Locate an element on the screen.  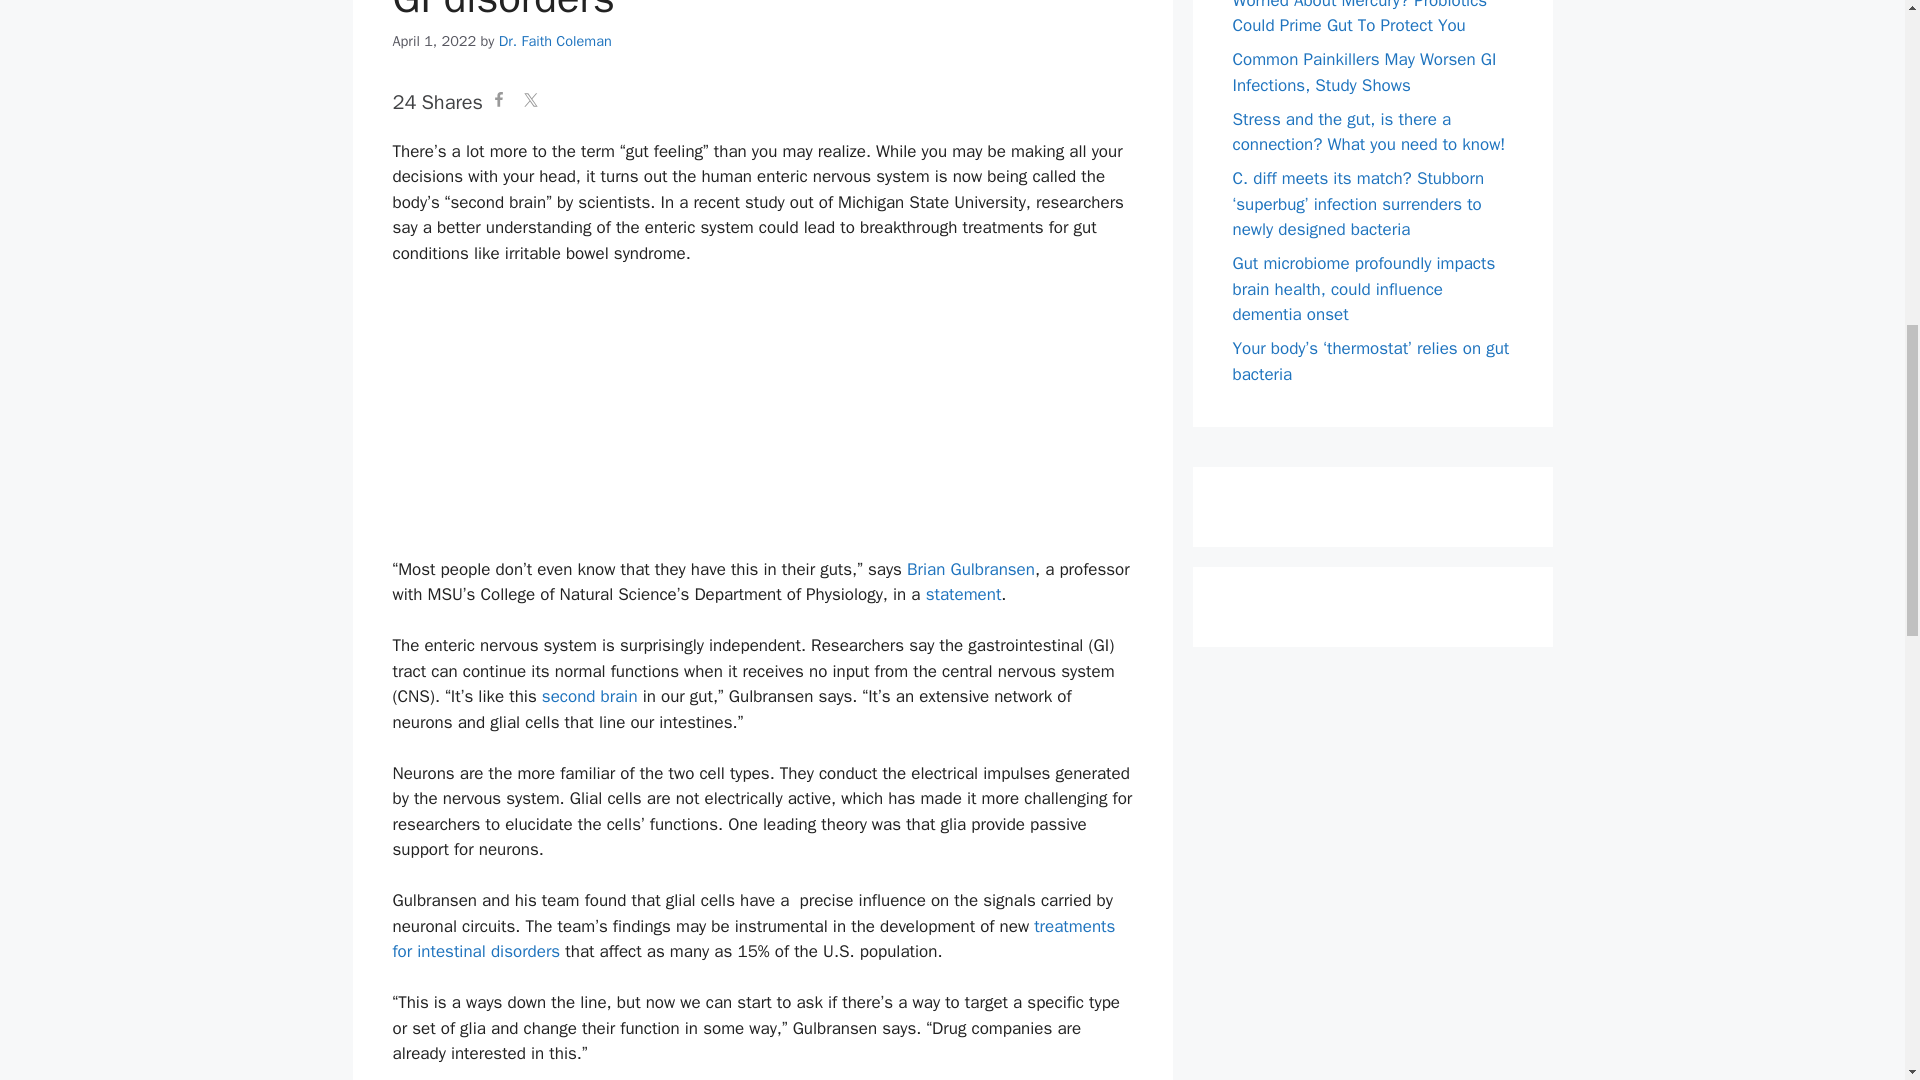
statement is located at coordinates (964, 594).